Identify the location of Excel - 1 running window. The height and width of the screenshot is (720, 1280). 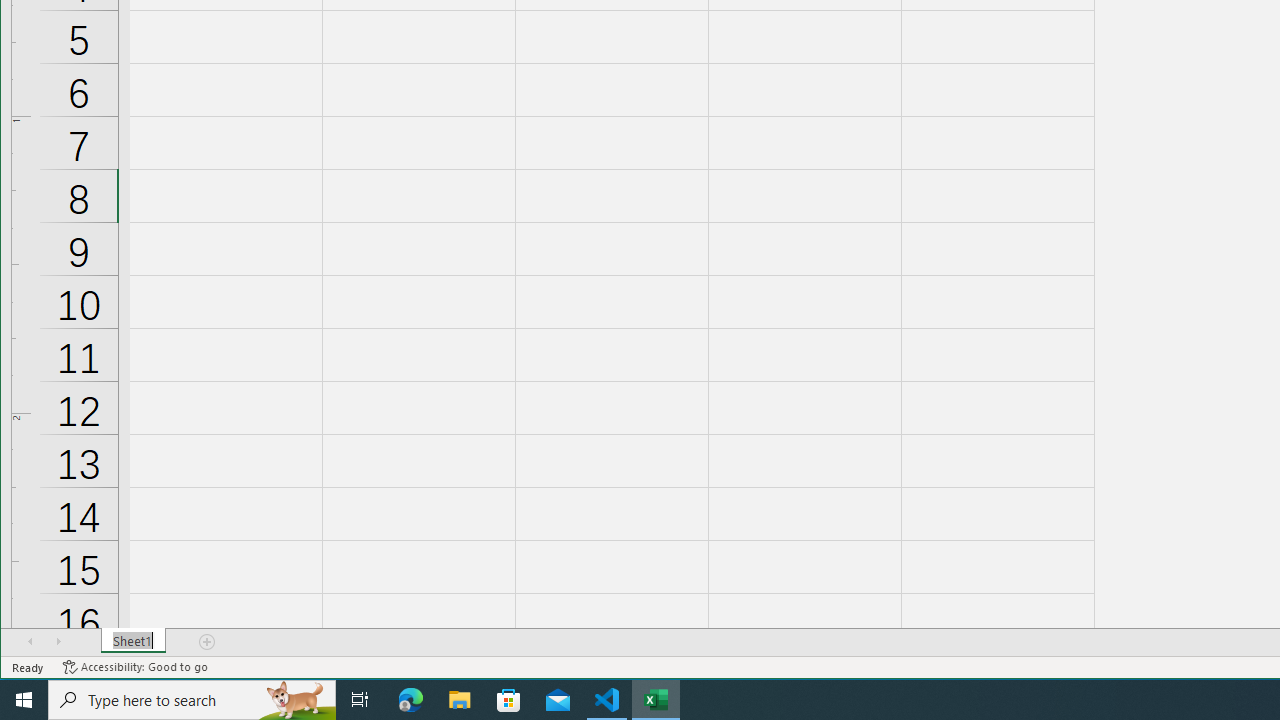
(656, 700).